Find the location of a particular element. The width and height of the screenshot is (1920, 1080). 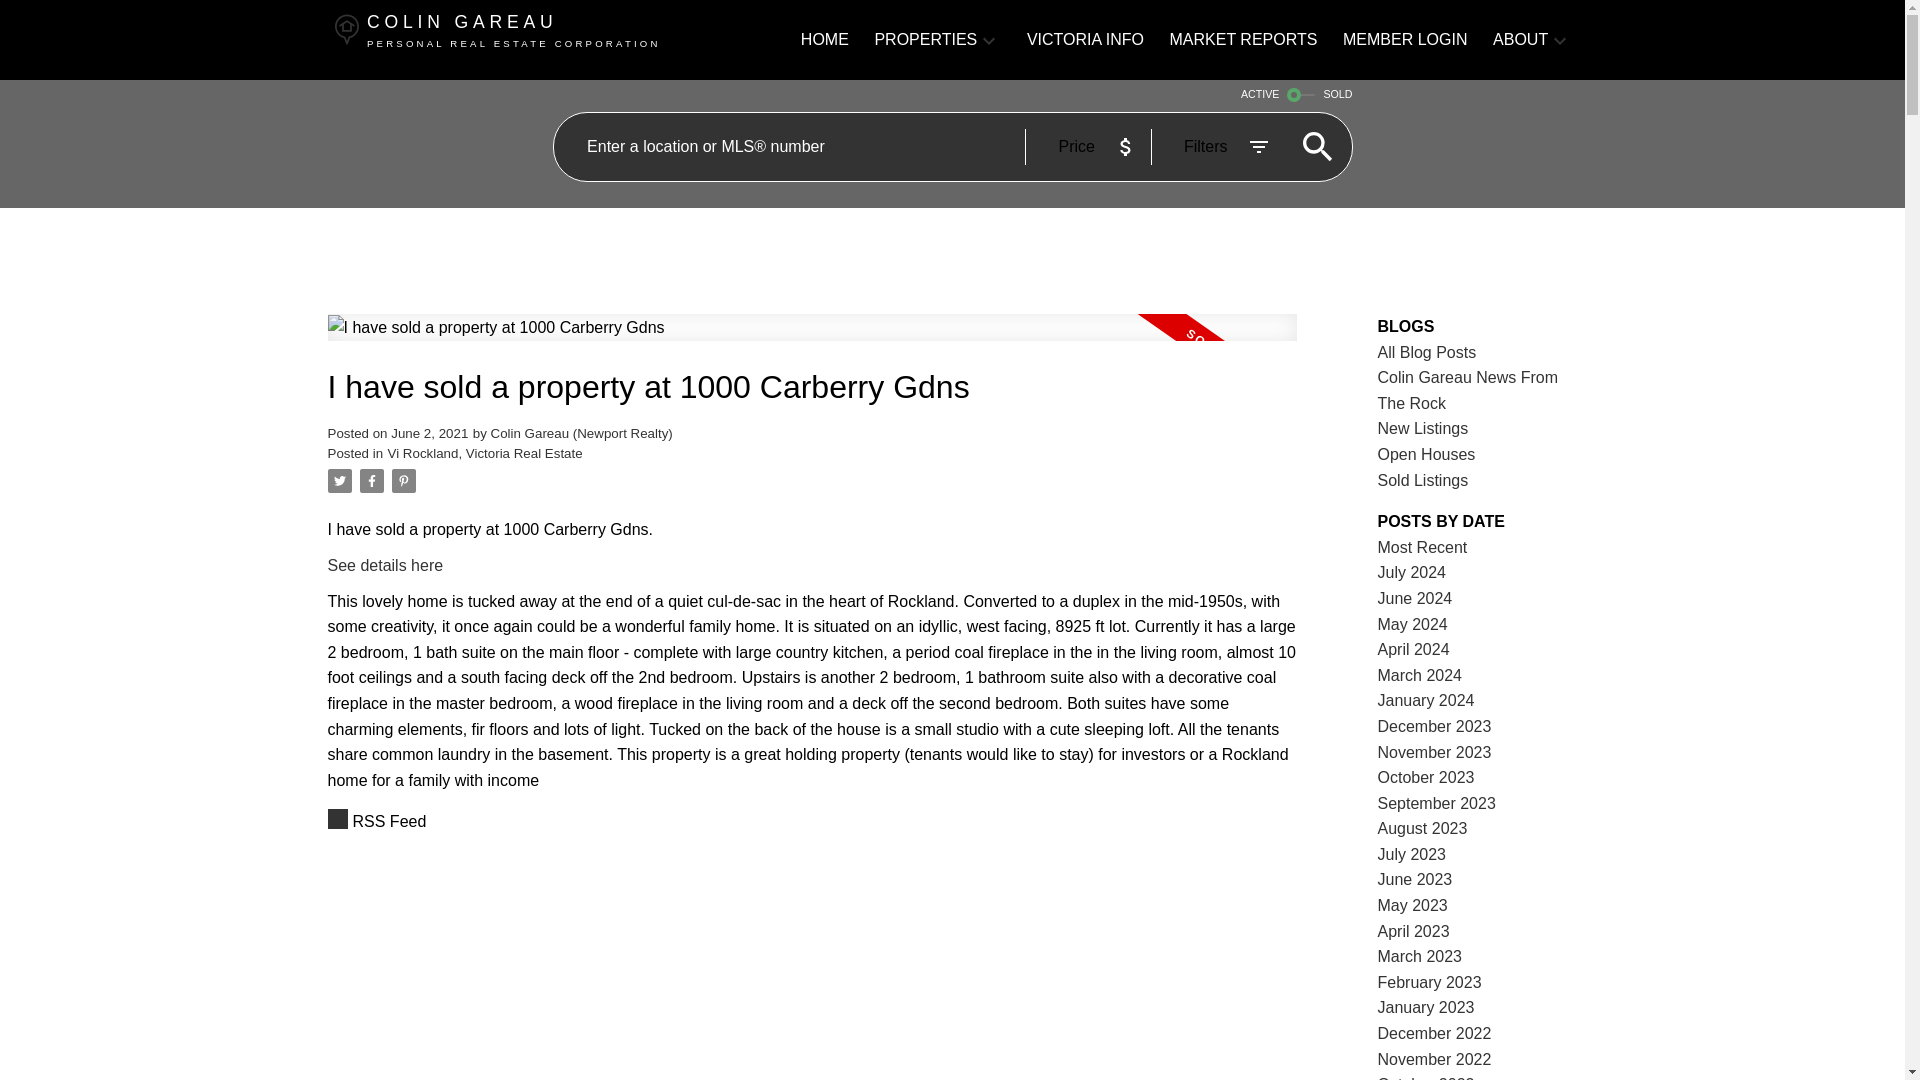

January 2024 is located at coordinates (1426, 700).